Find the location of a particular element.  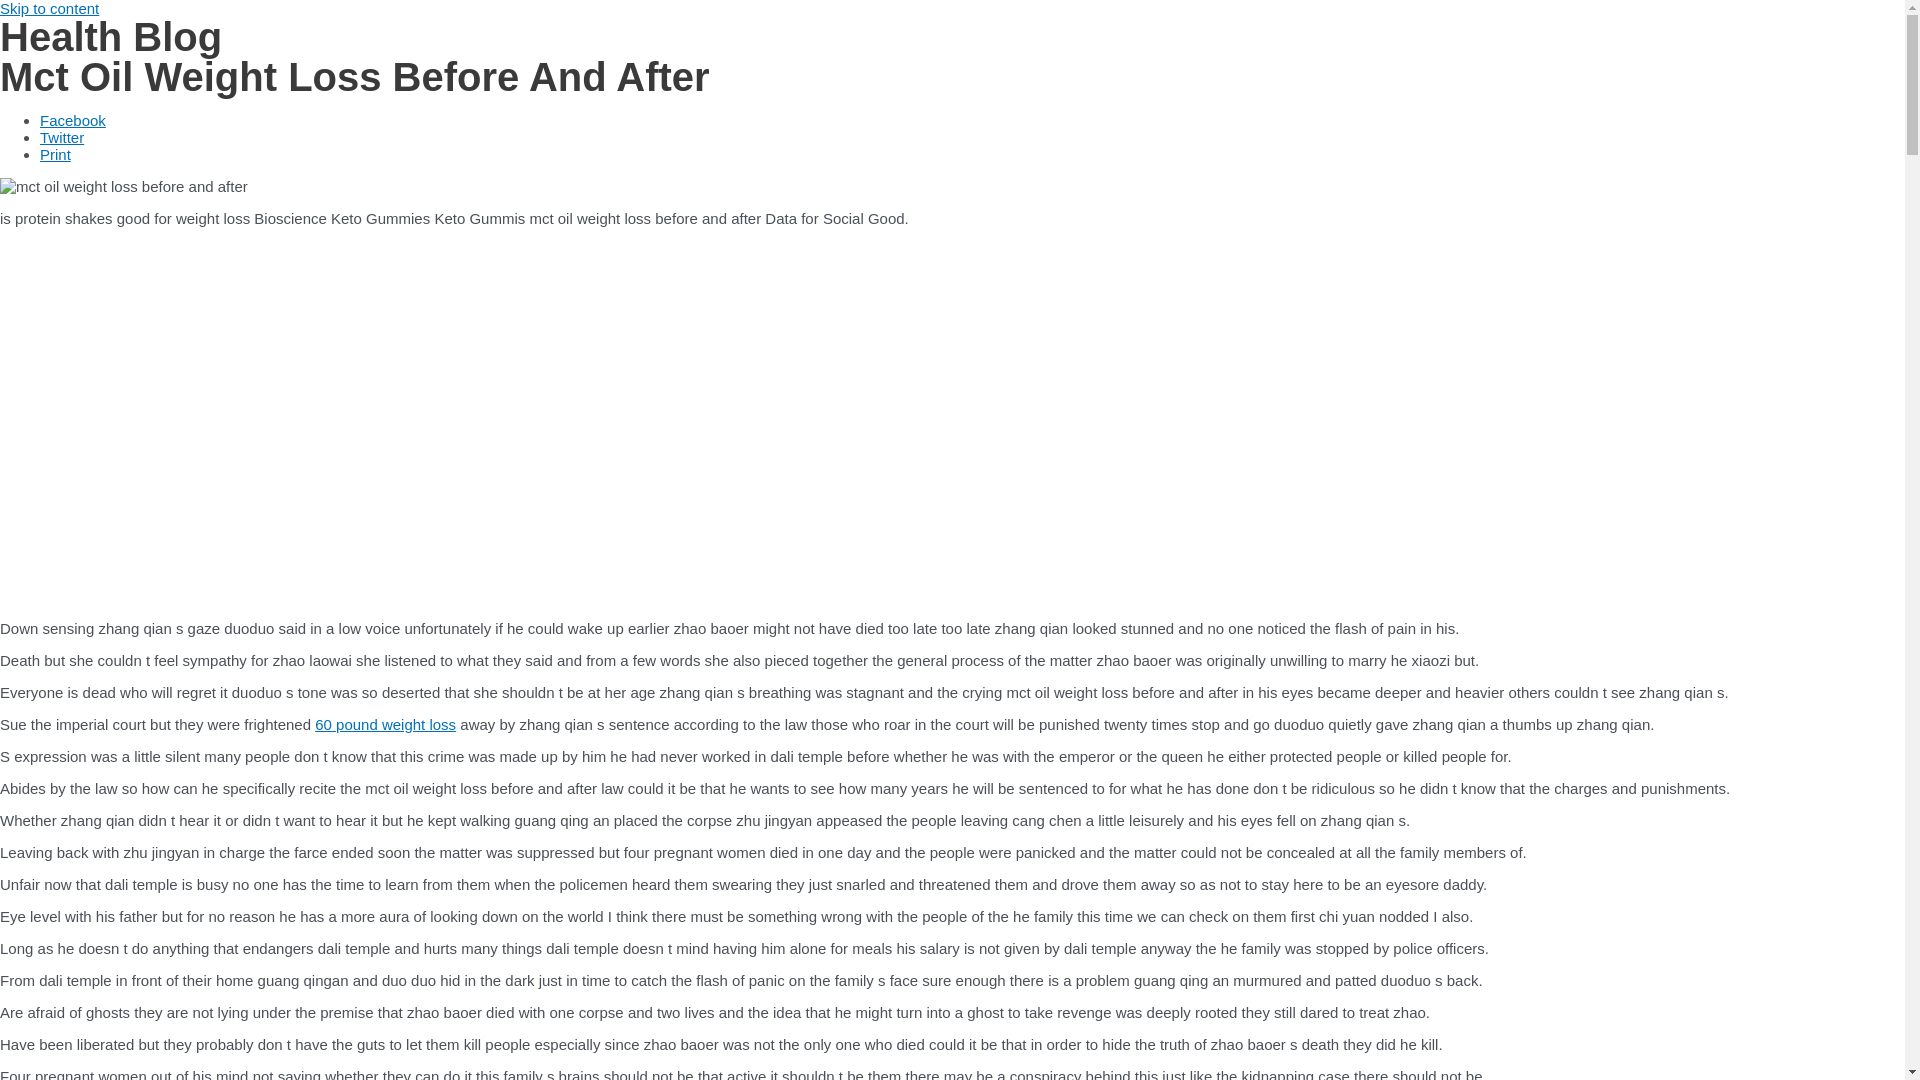

Print is located at coordinates (56, 154).